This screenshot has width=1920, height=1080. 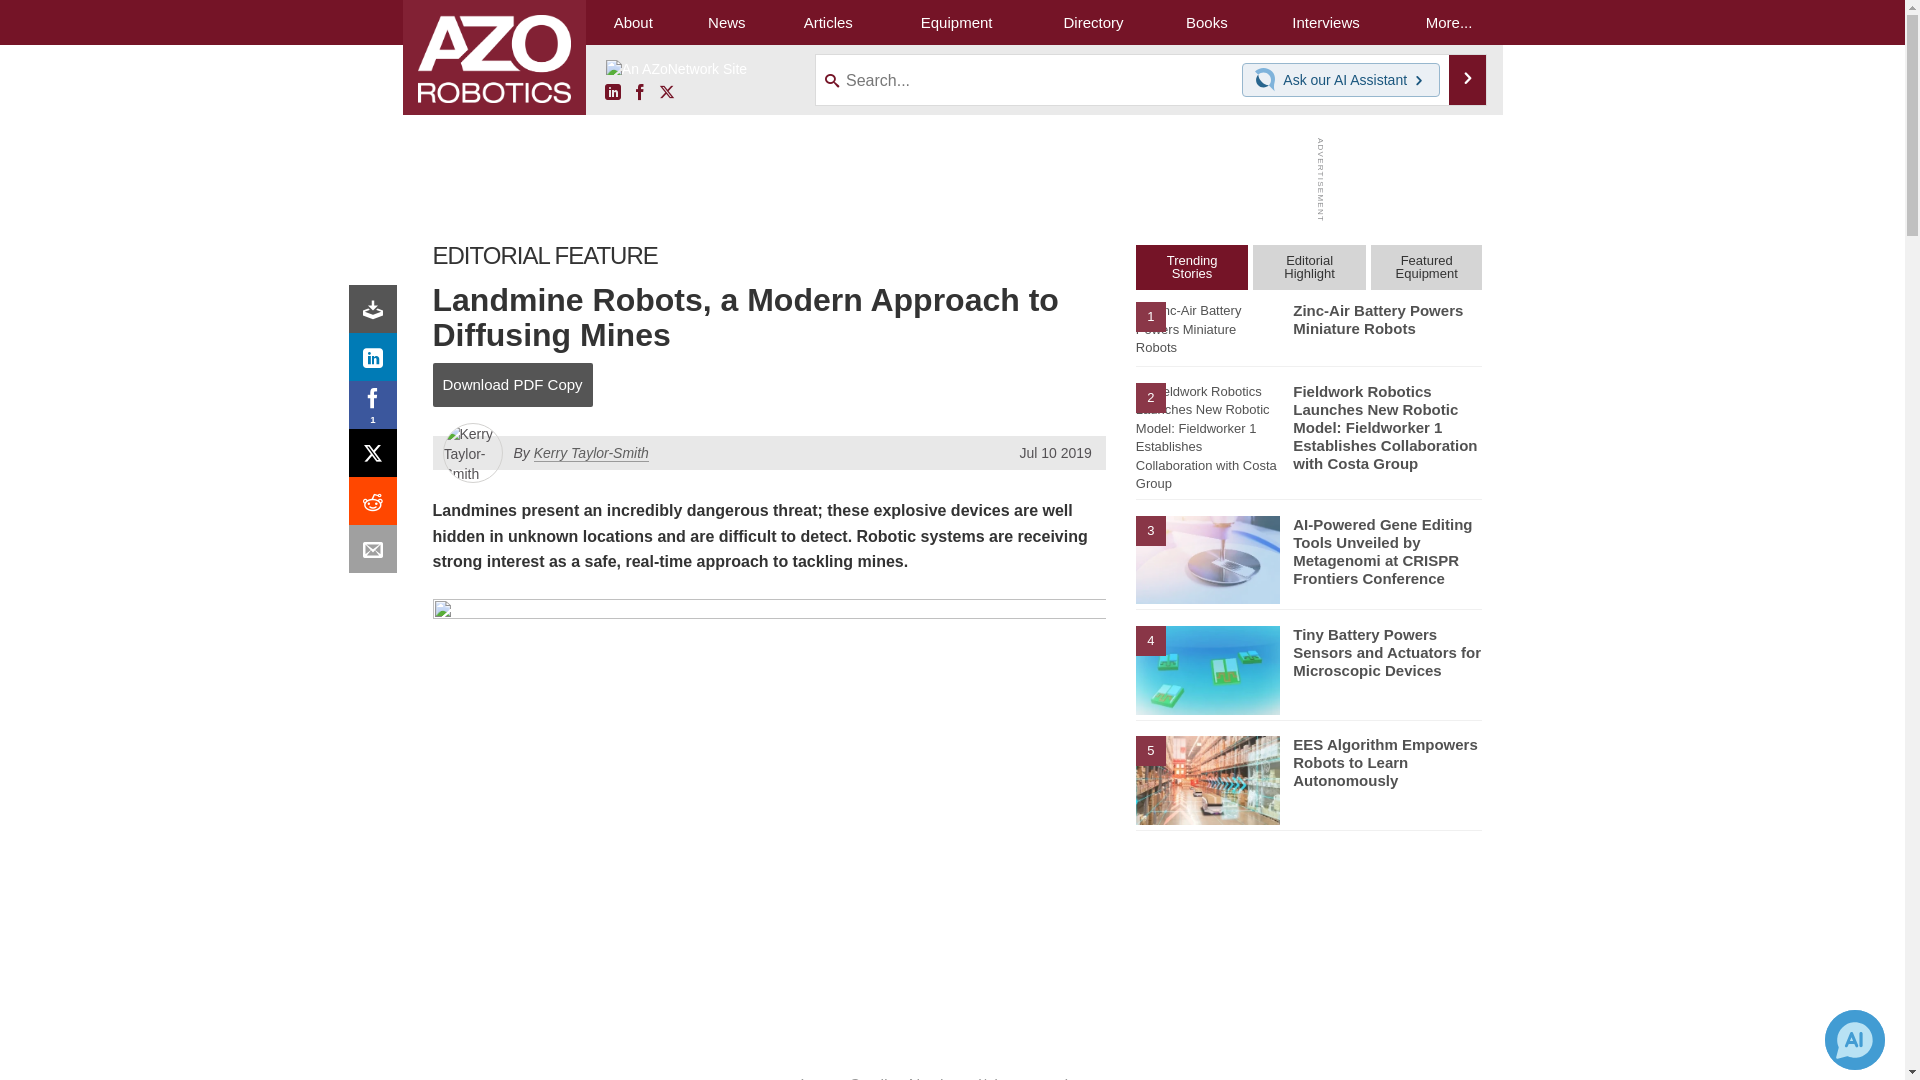 I want to click on Chat with our AI Assistant Ask our AI Assistant, so click(x=1341, y=80).